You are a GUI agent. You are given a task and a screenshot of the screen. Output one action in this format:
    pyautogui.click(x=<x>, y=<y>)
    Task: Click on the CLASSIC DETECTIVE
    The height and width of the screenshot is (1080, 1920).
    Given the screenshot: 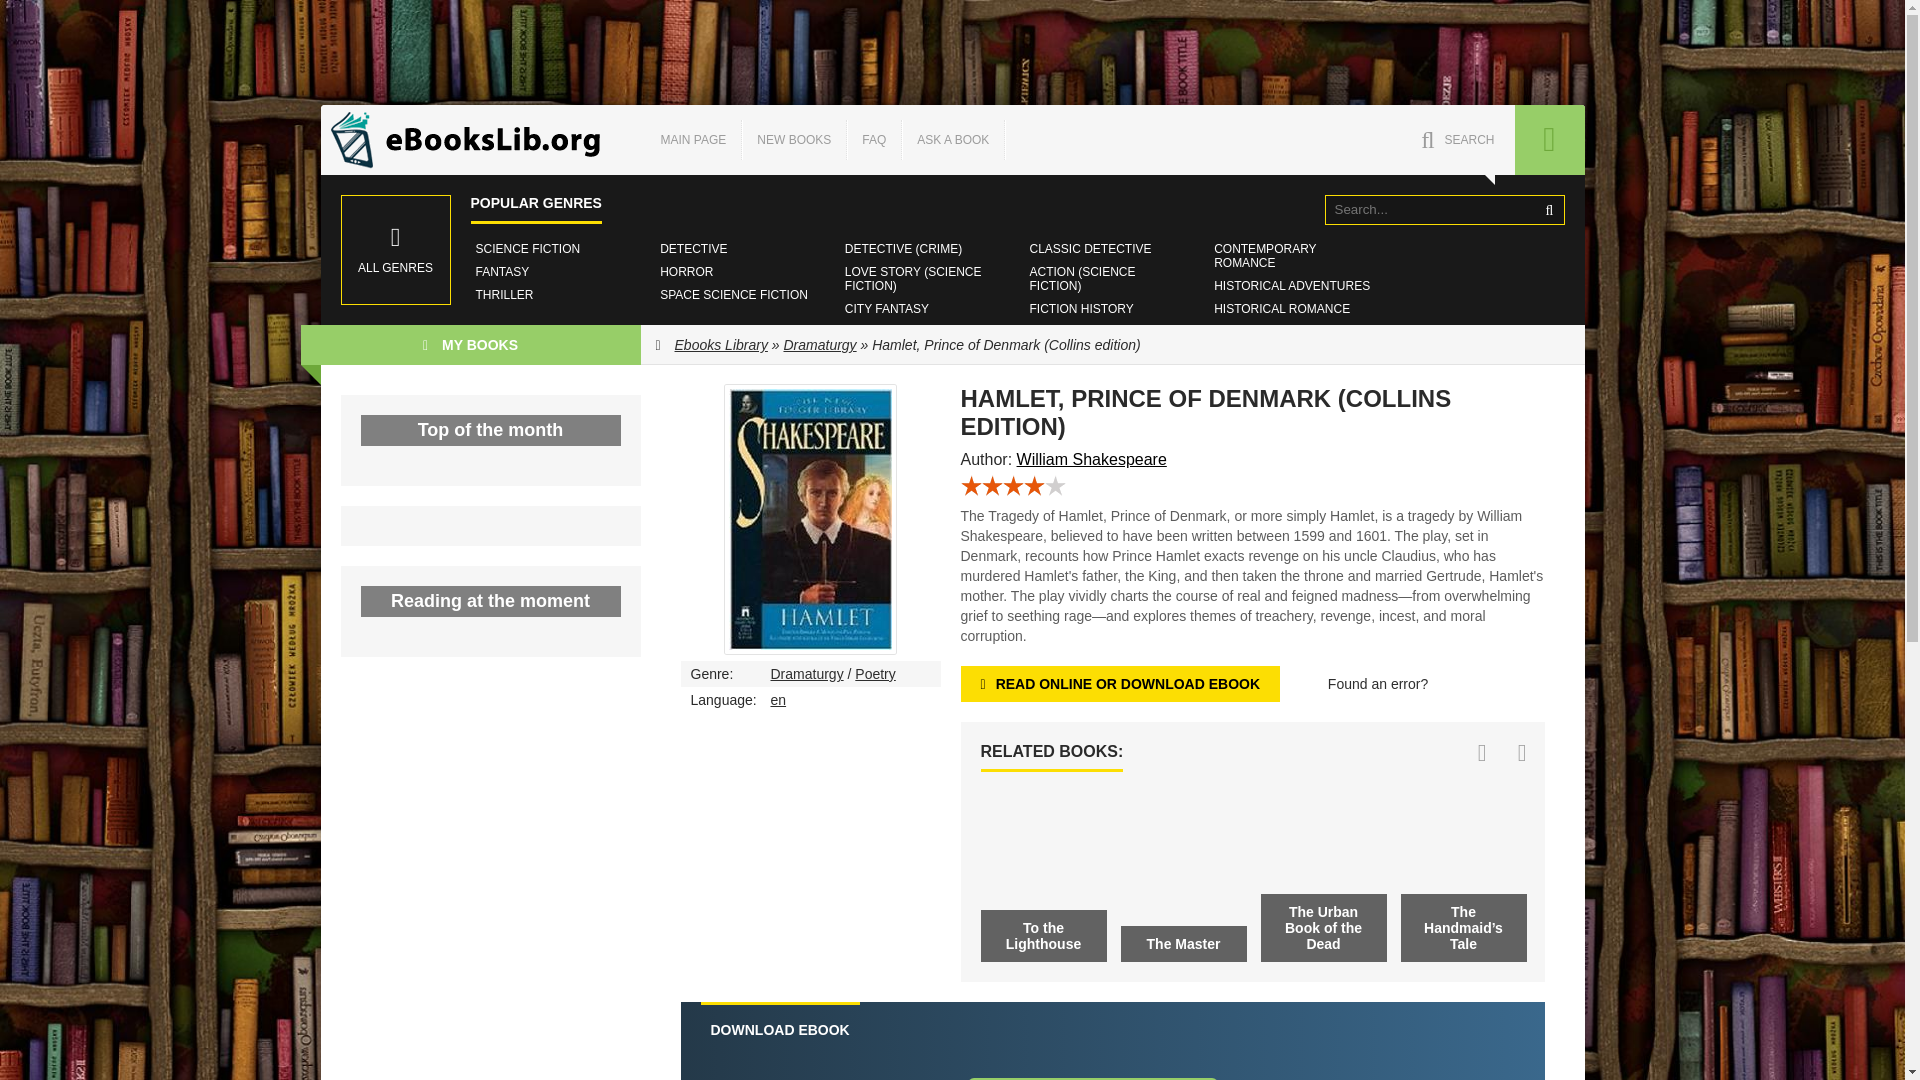 What is the action you would take?
    pyautogui.click(x=1089, y=248)
    